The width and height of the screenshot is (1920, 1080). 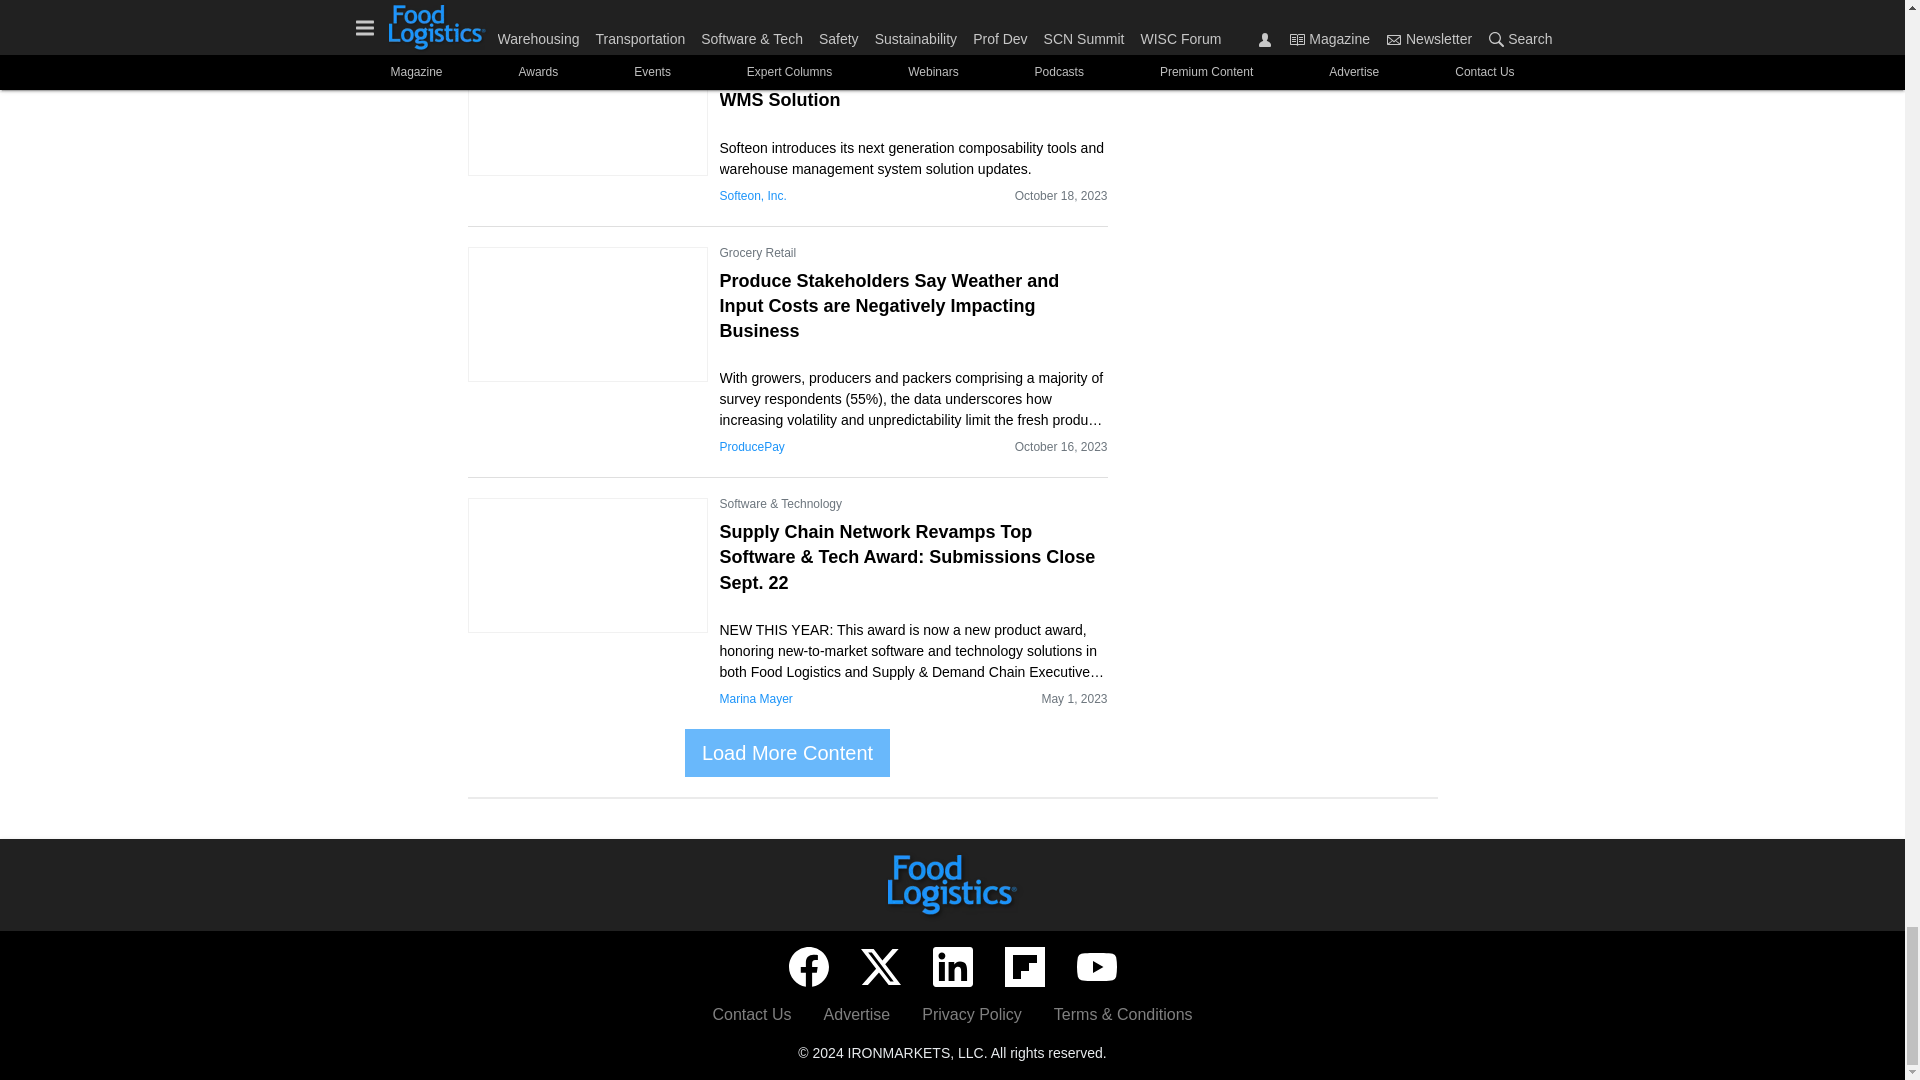 I want to click on LinkedIn icon, so click(x=951, y=967).